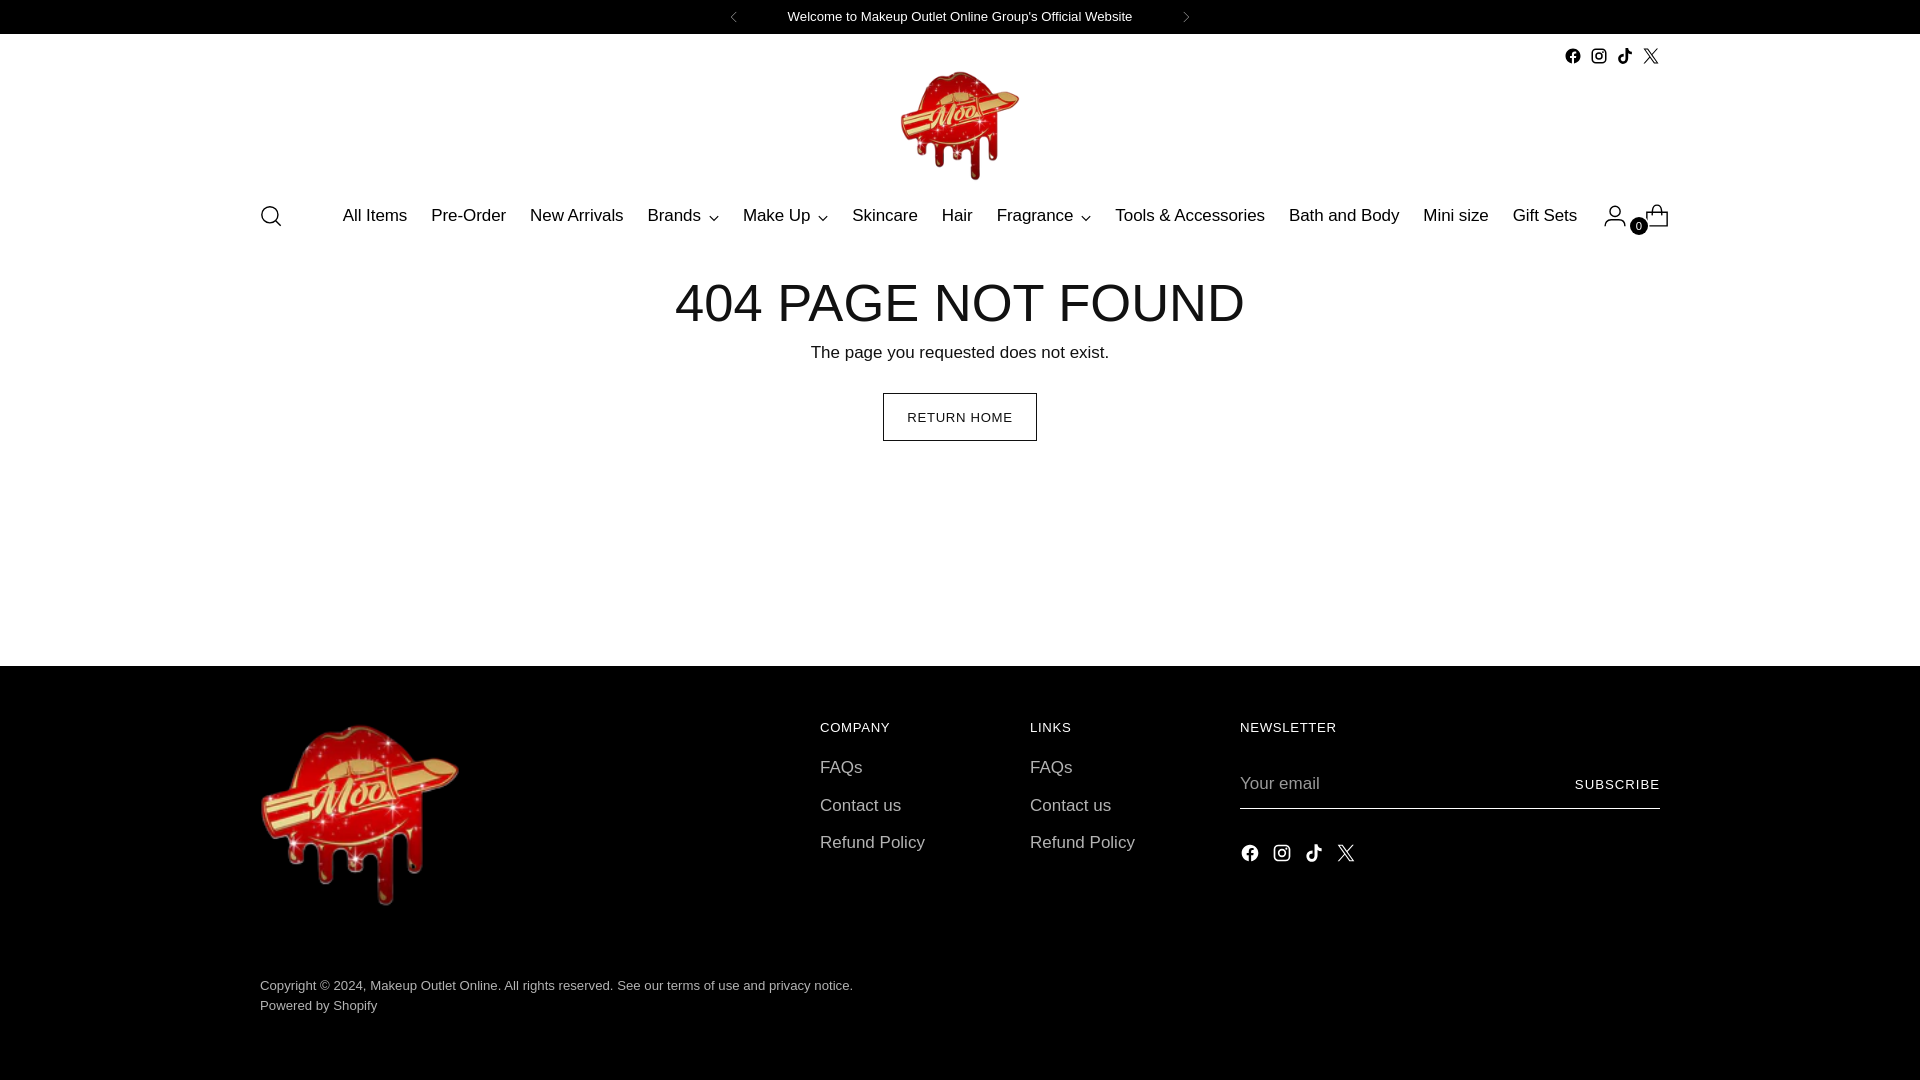 This screenshot has width=1920, height=1080. I want to click on Makeup Outlet Online on Facebook, so click(1252, 856).